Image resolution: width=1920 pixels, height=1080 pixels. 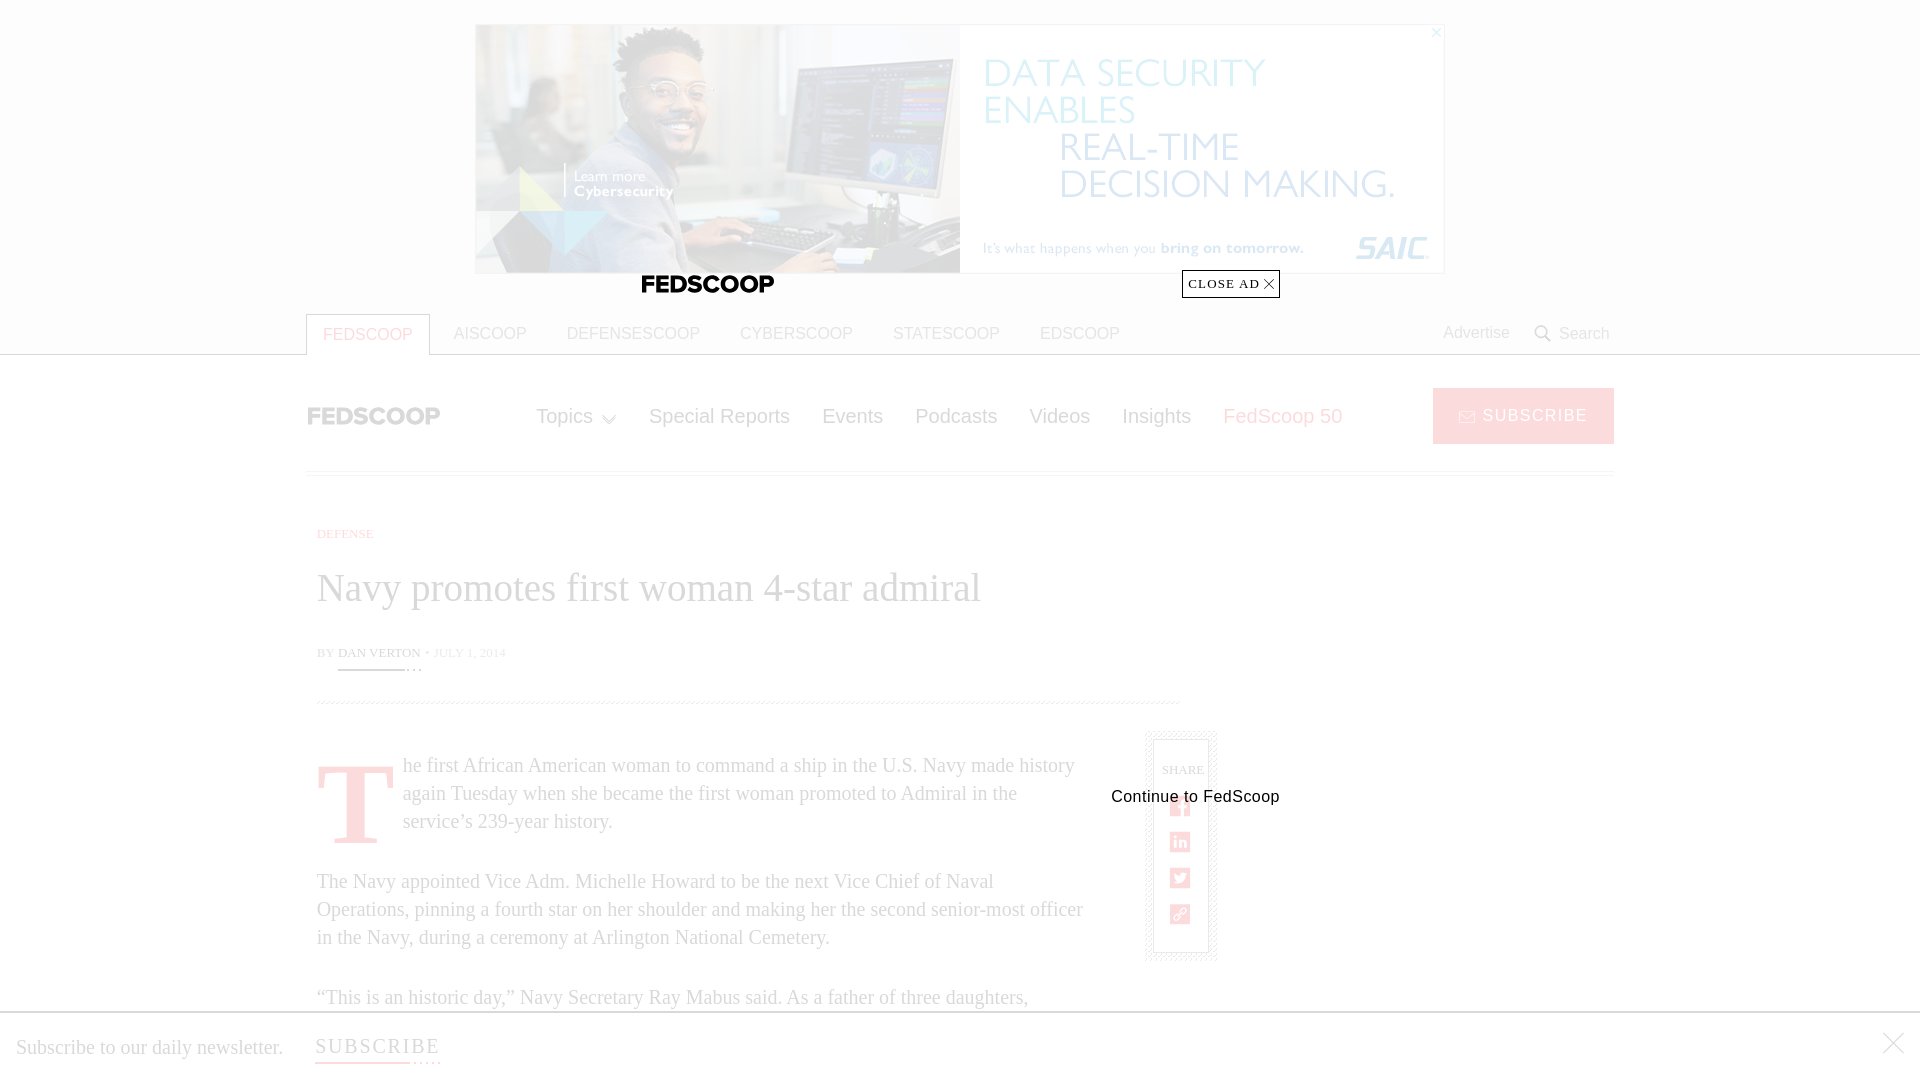 I want to click on FEDSCOOP, so click(x=368, y=334).